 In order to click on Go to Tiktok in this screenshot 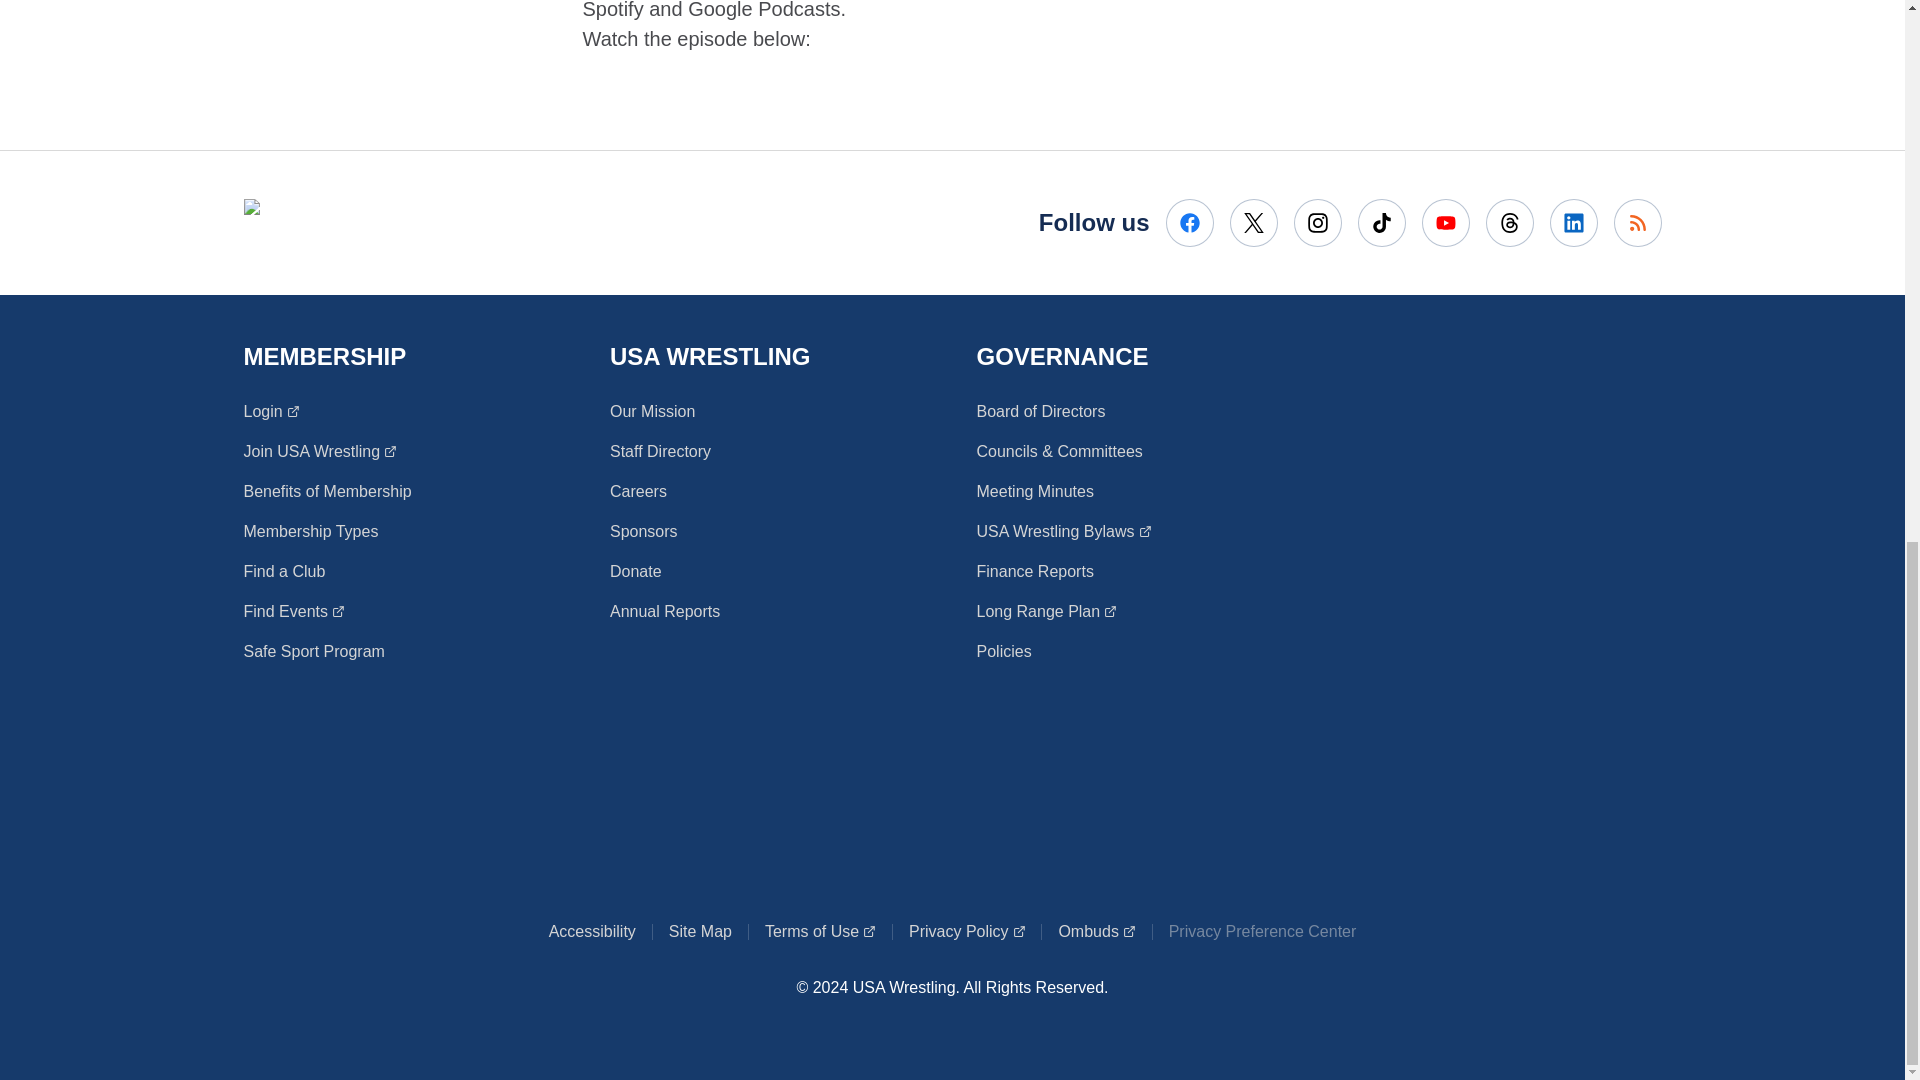, I will do `click(660, 452)`.